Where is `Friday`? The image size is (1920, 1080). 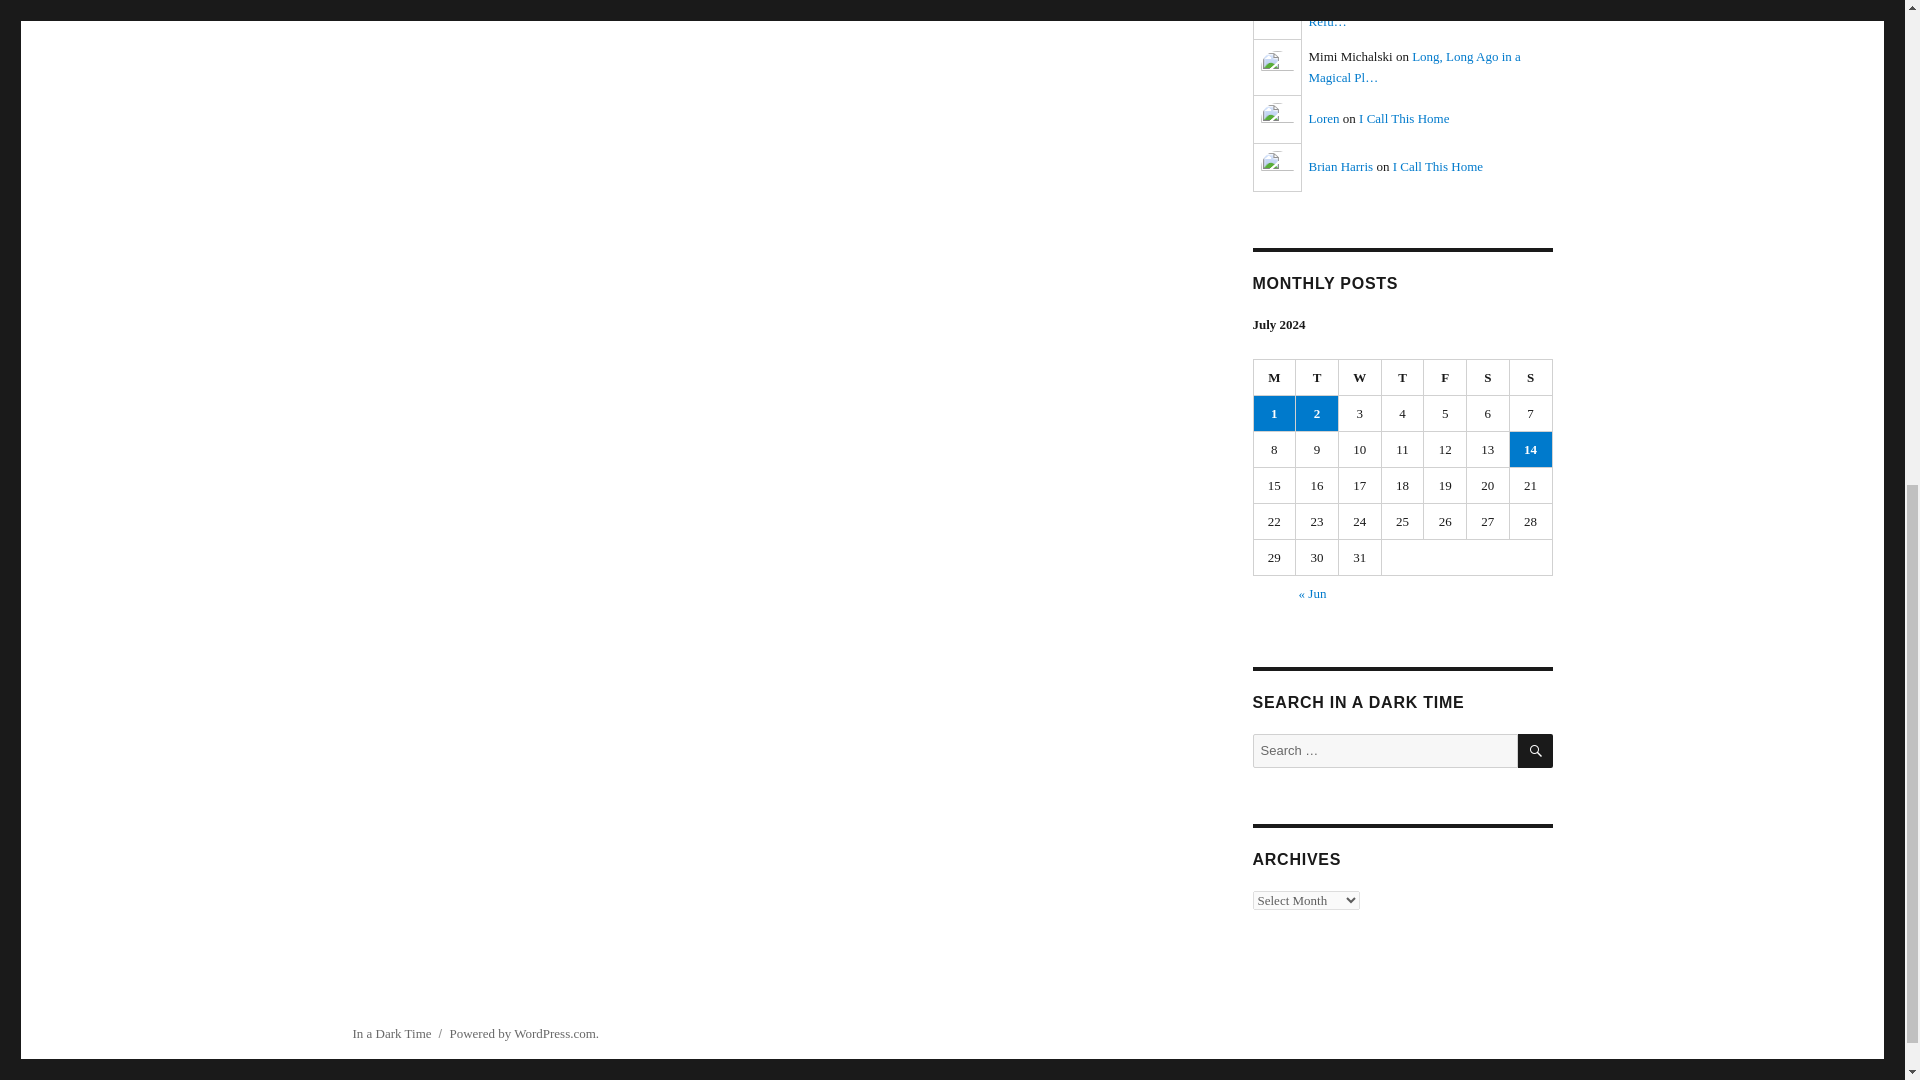 Friday is located at coordinates (1445, 378).